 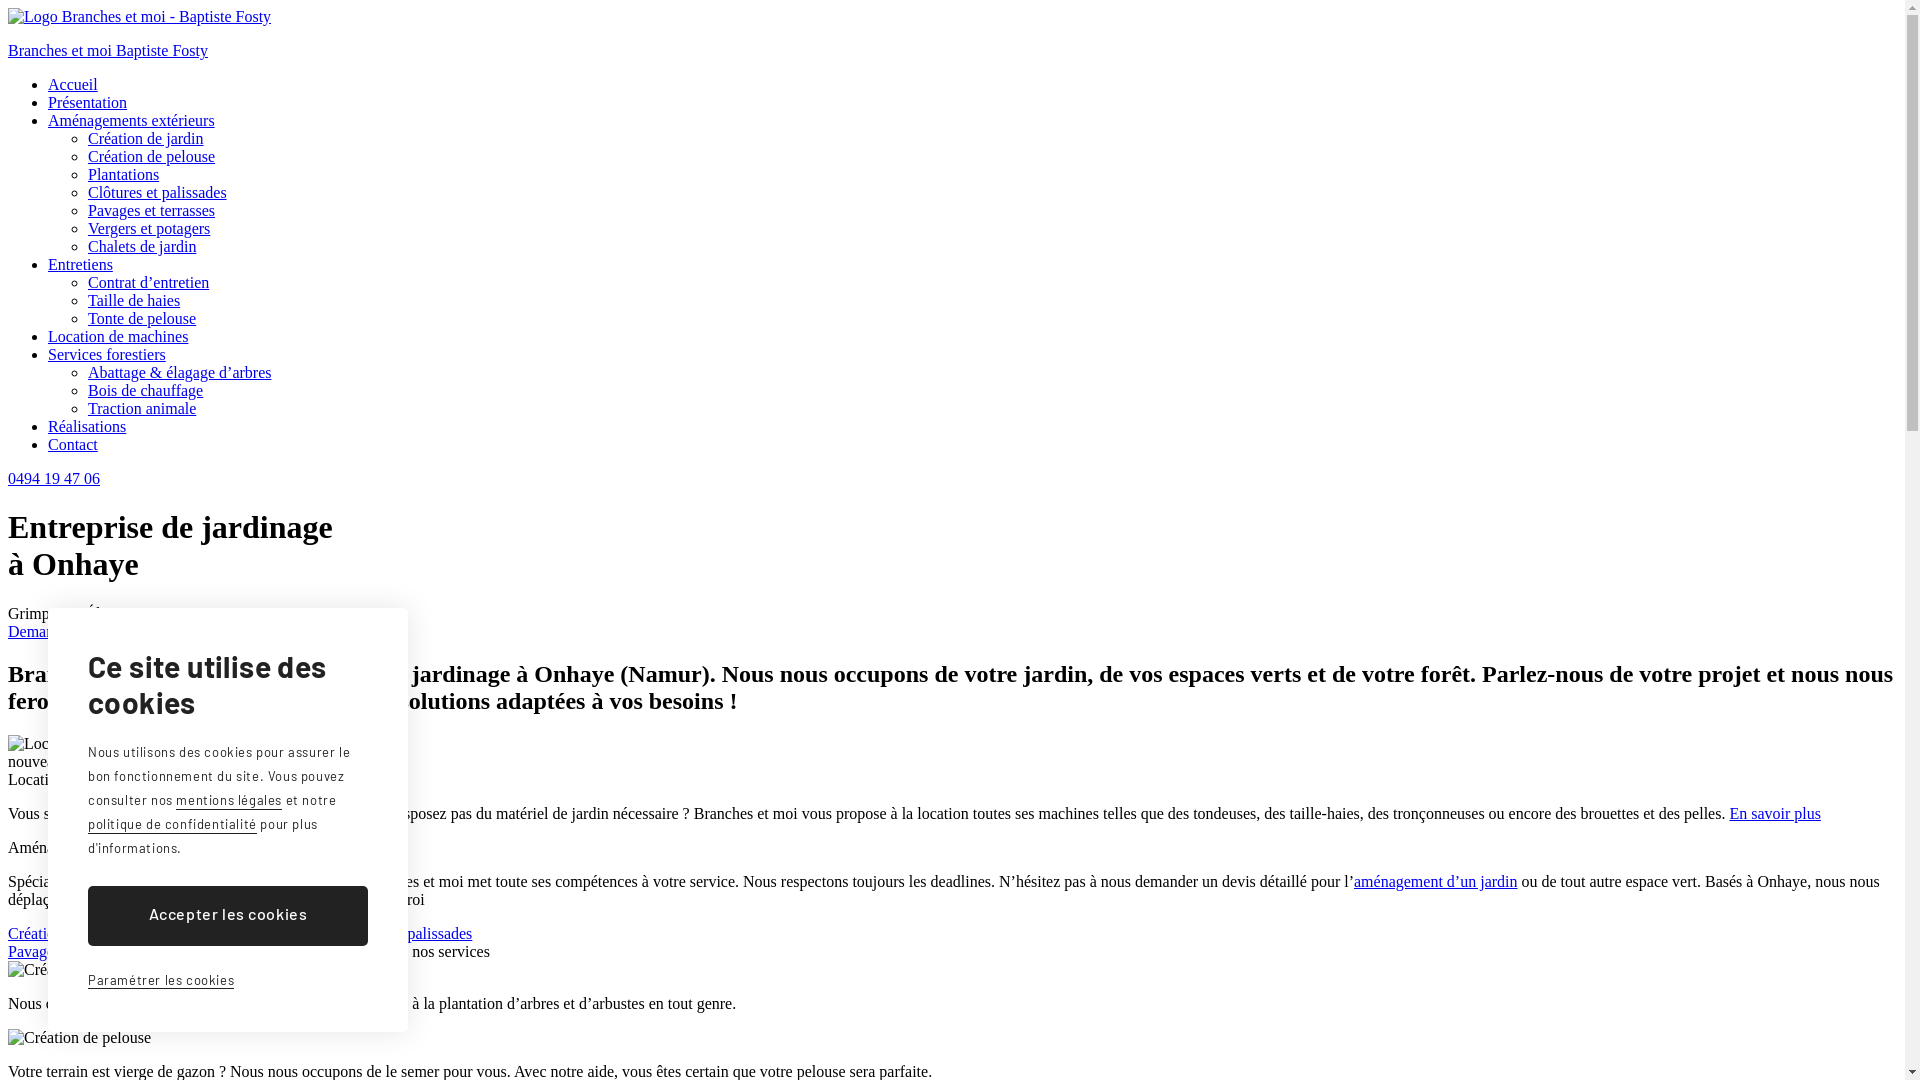 I want to click on Contact, so click(x=73, y=444).